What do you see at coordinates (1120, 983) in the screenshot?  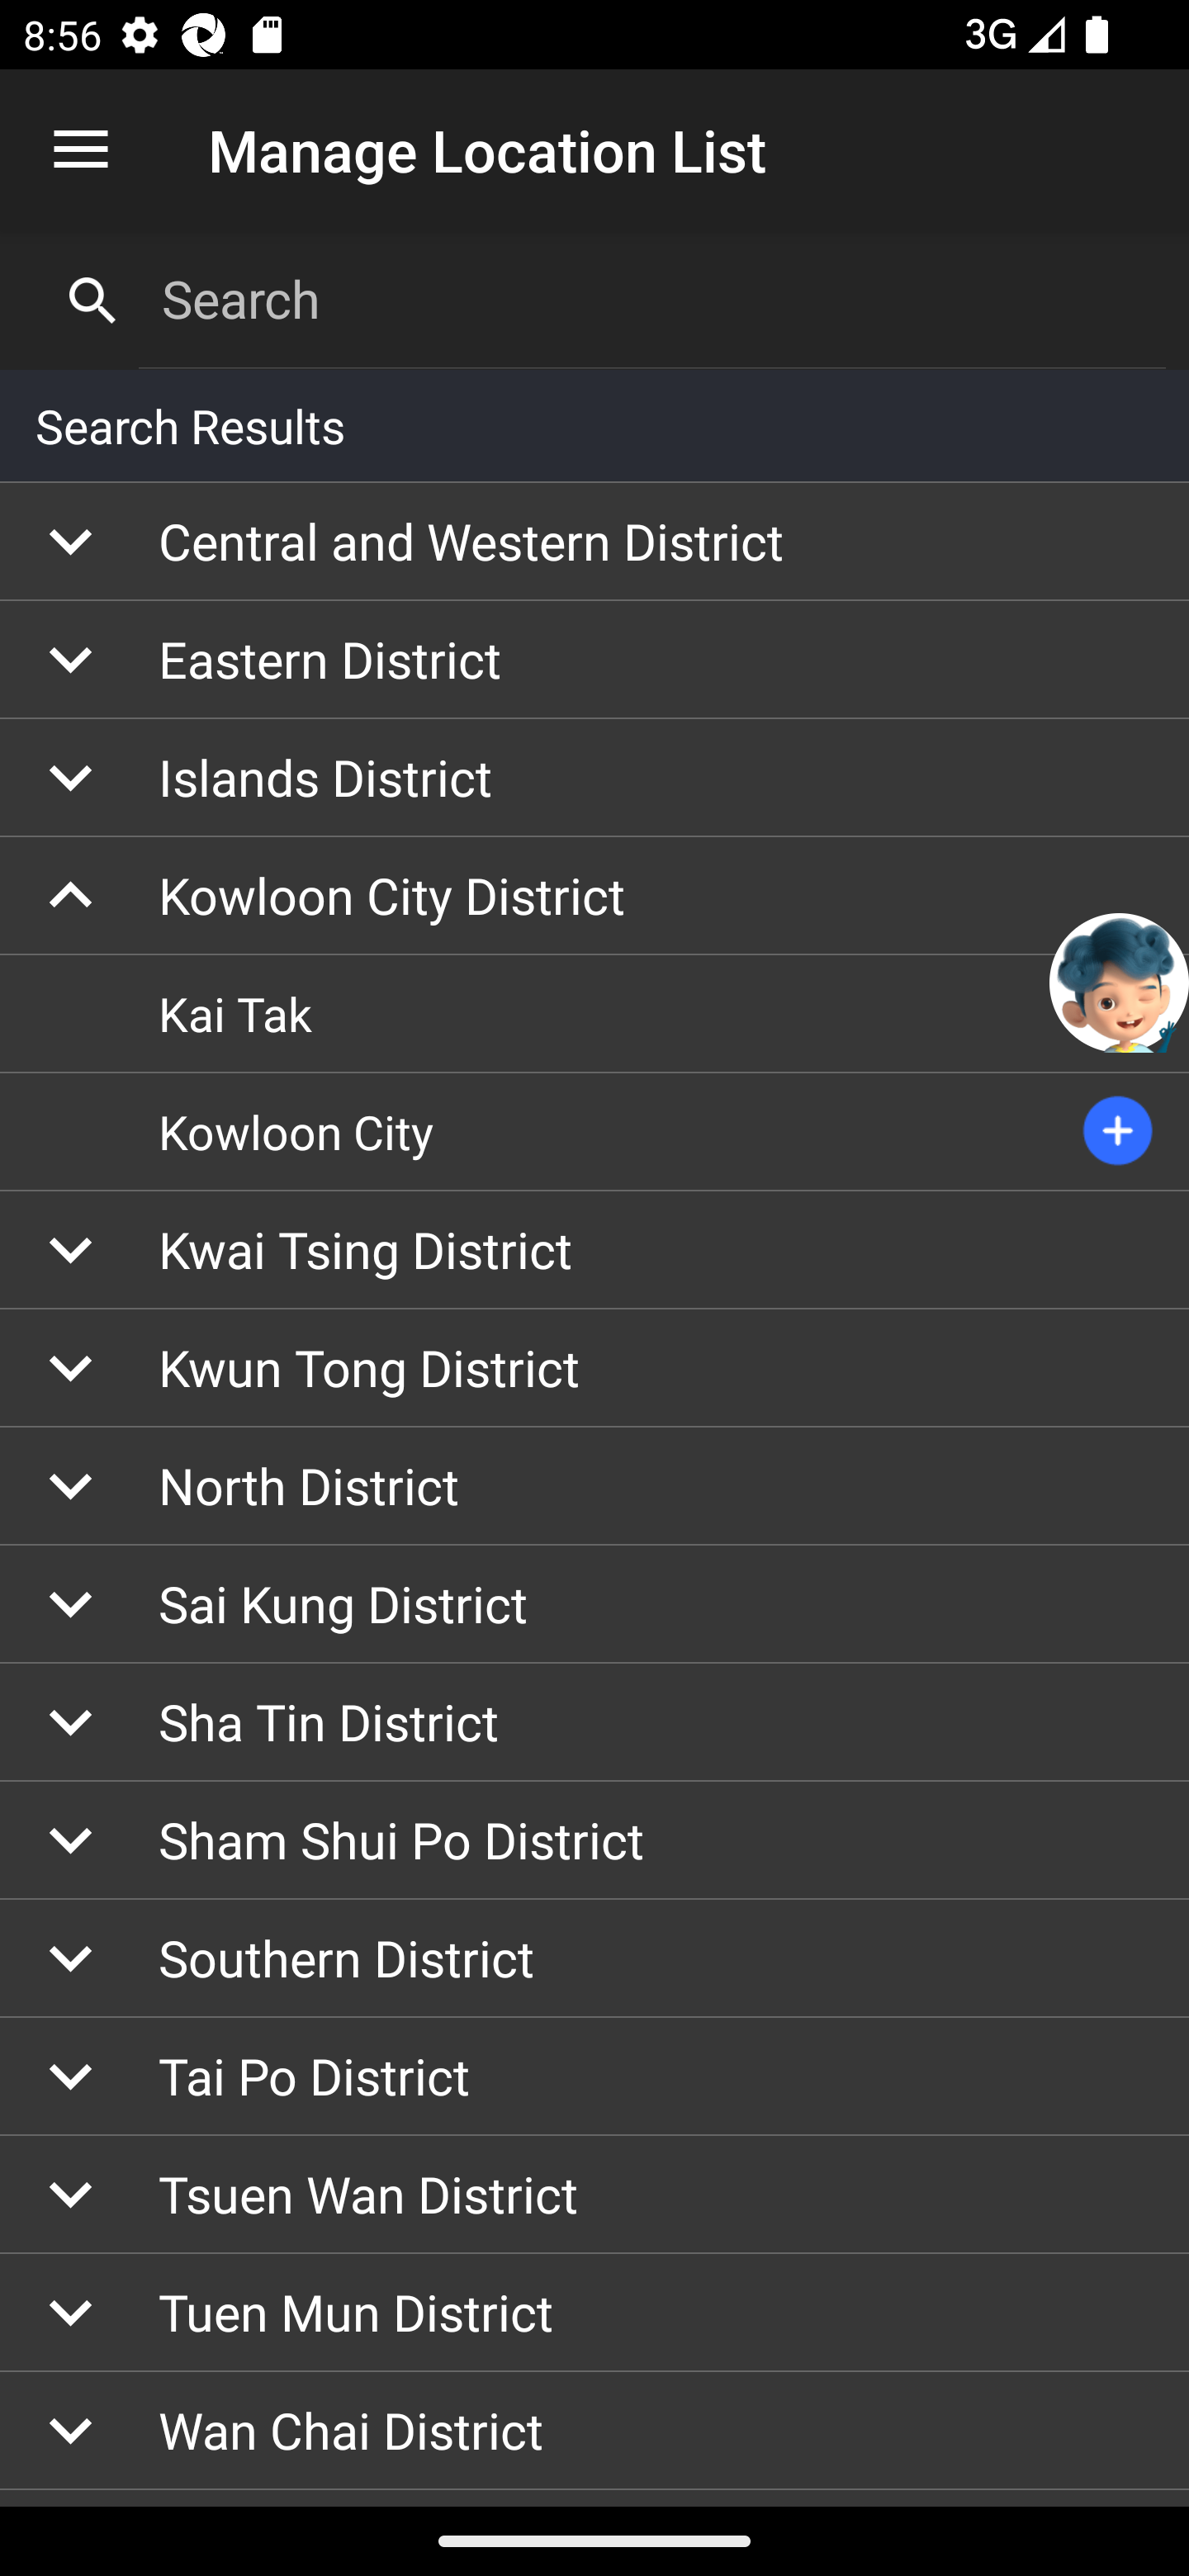 I see `Chatbot` at bounding box center [1120, 983].